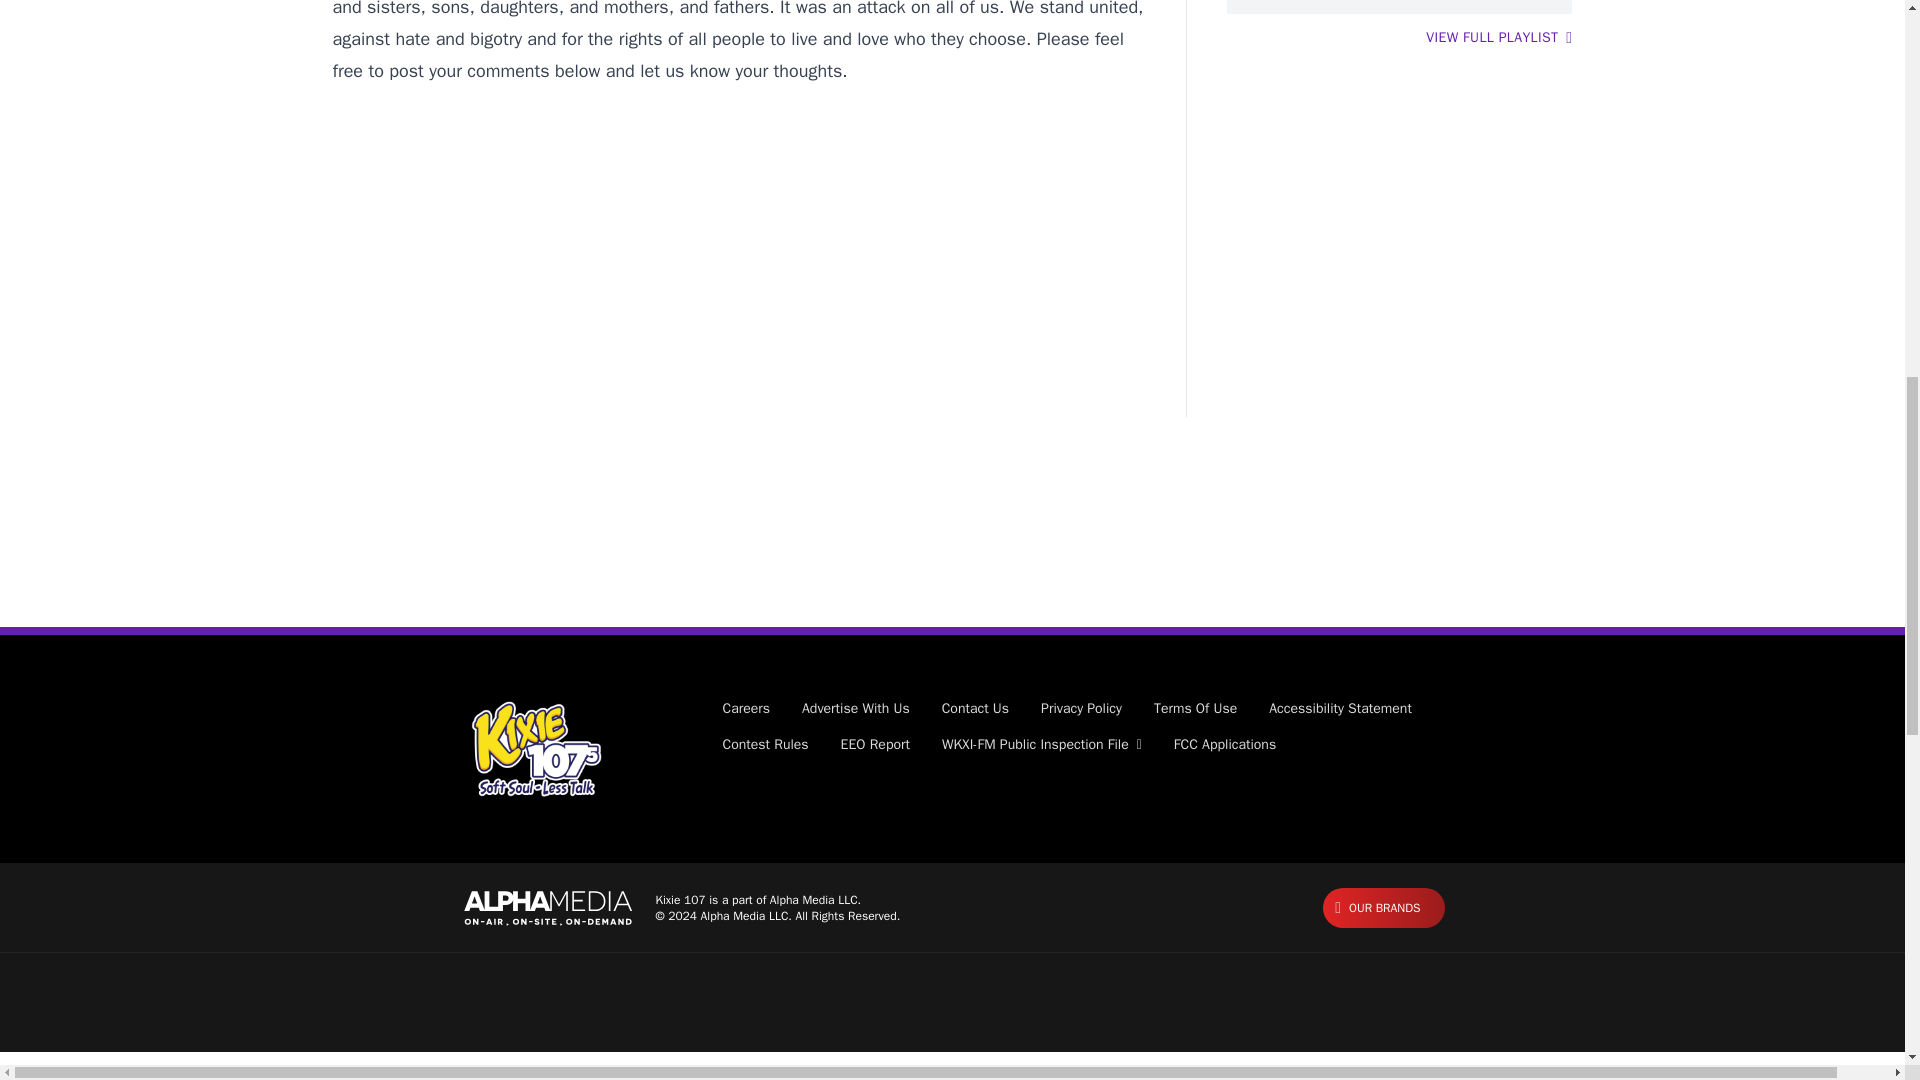 This screenshot has height=1080, width=1920. Describe the element at coordinates (951, 562) in the screenshot. I see `3rd party ad content` at that location.